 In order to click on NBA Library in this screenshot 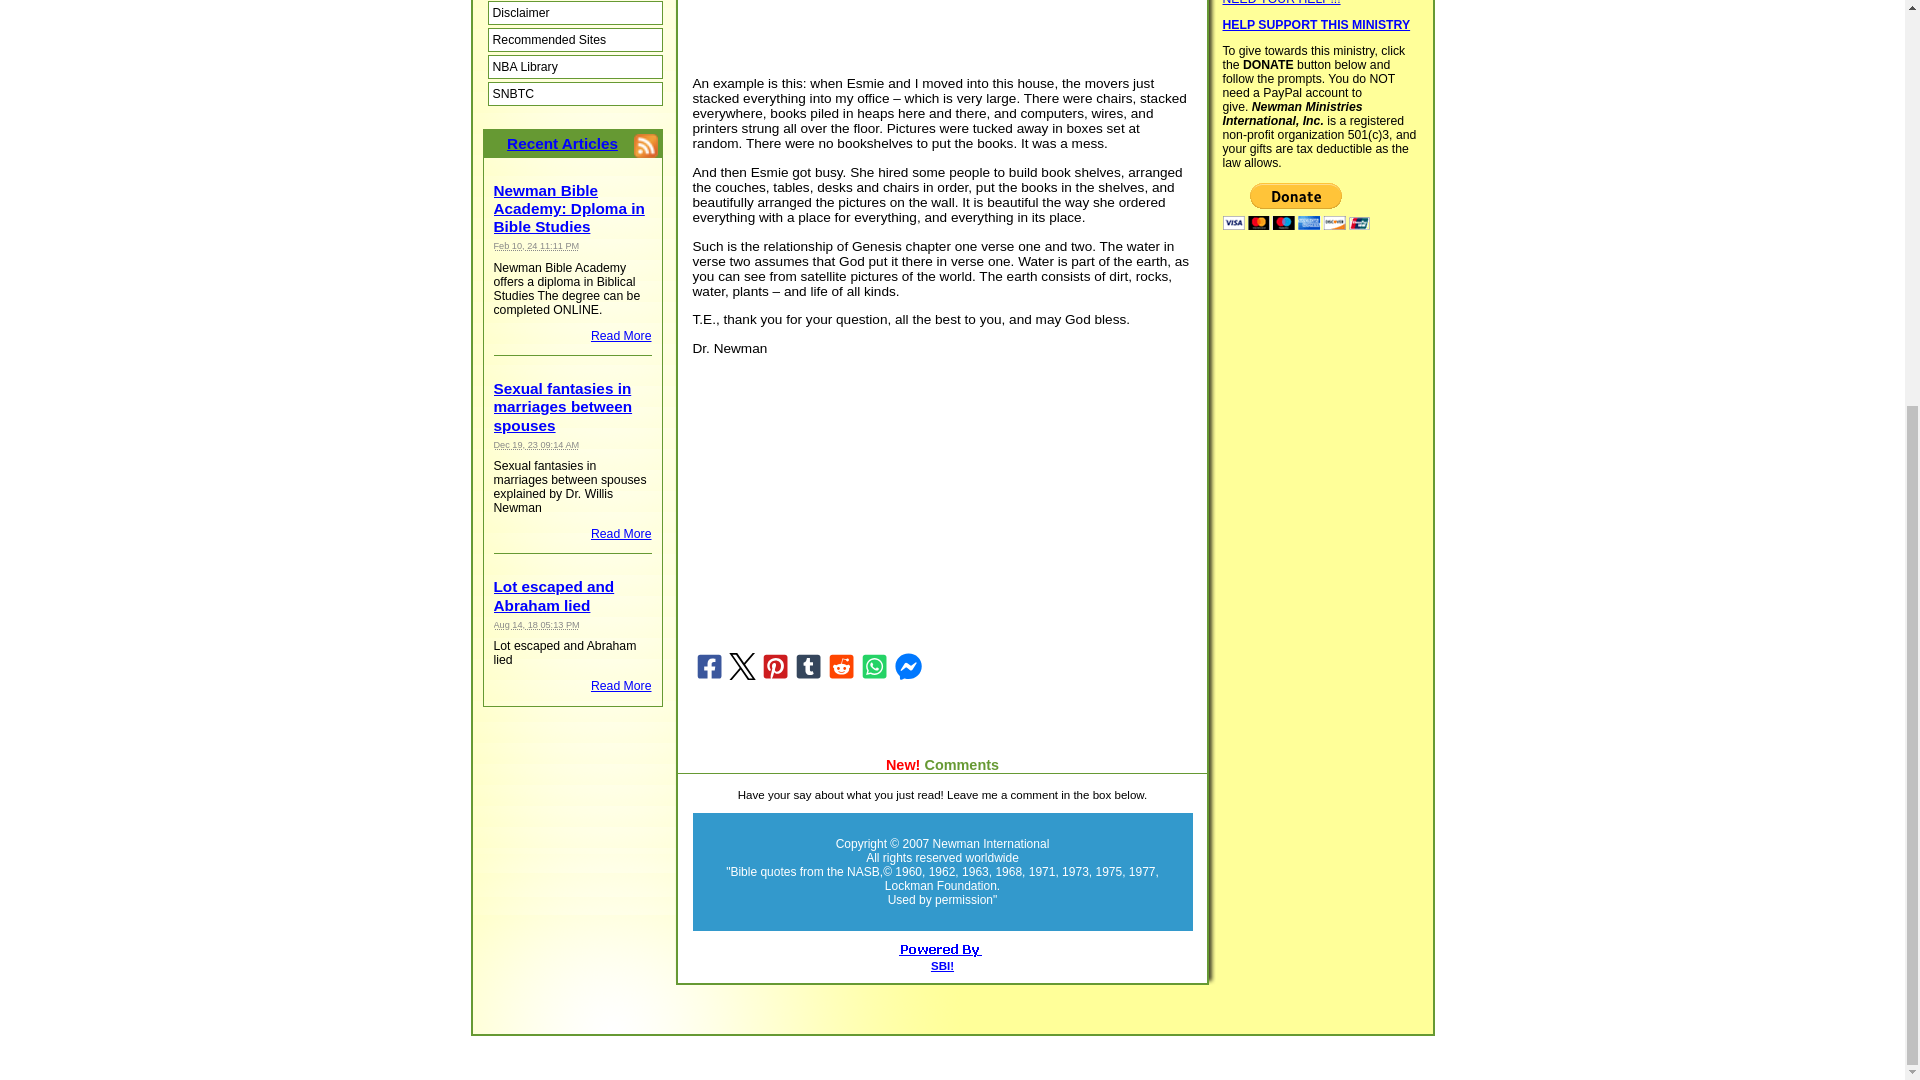, I will do `click(574, 66)`.